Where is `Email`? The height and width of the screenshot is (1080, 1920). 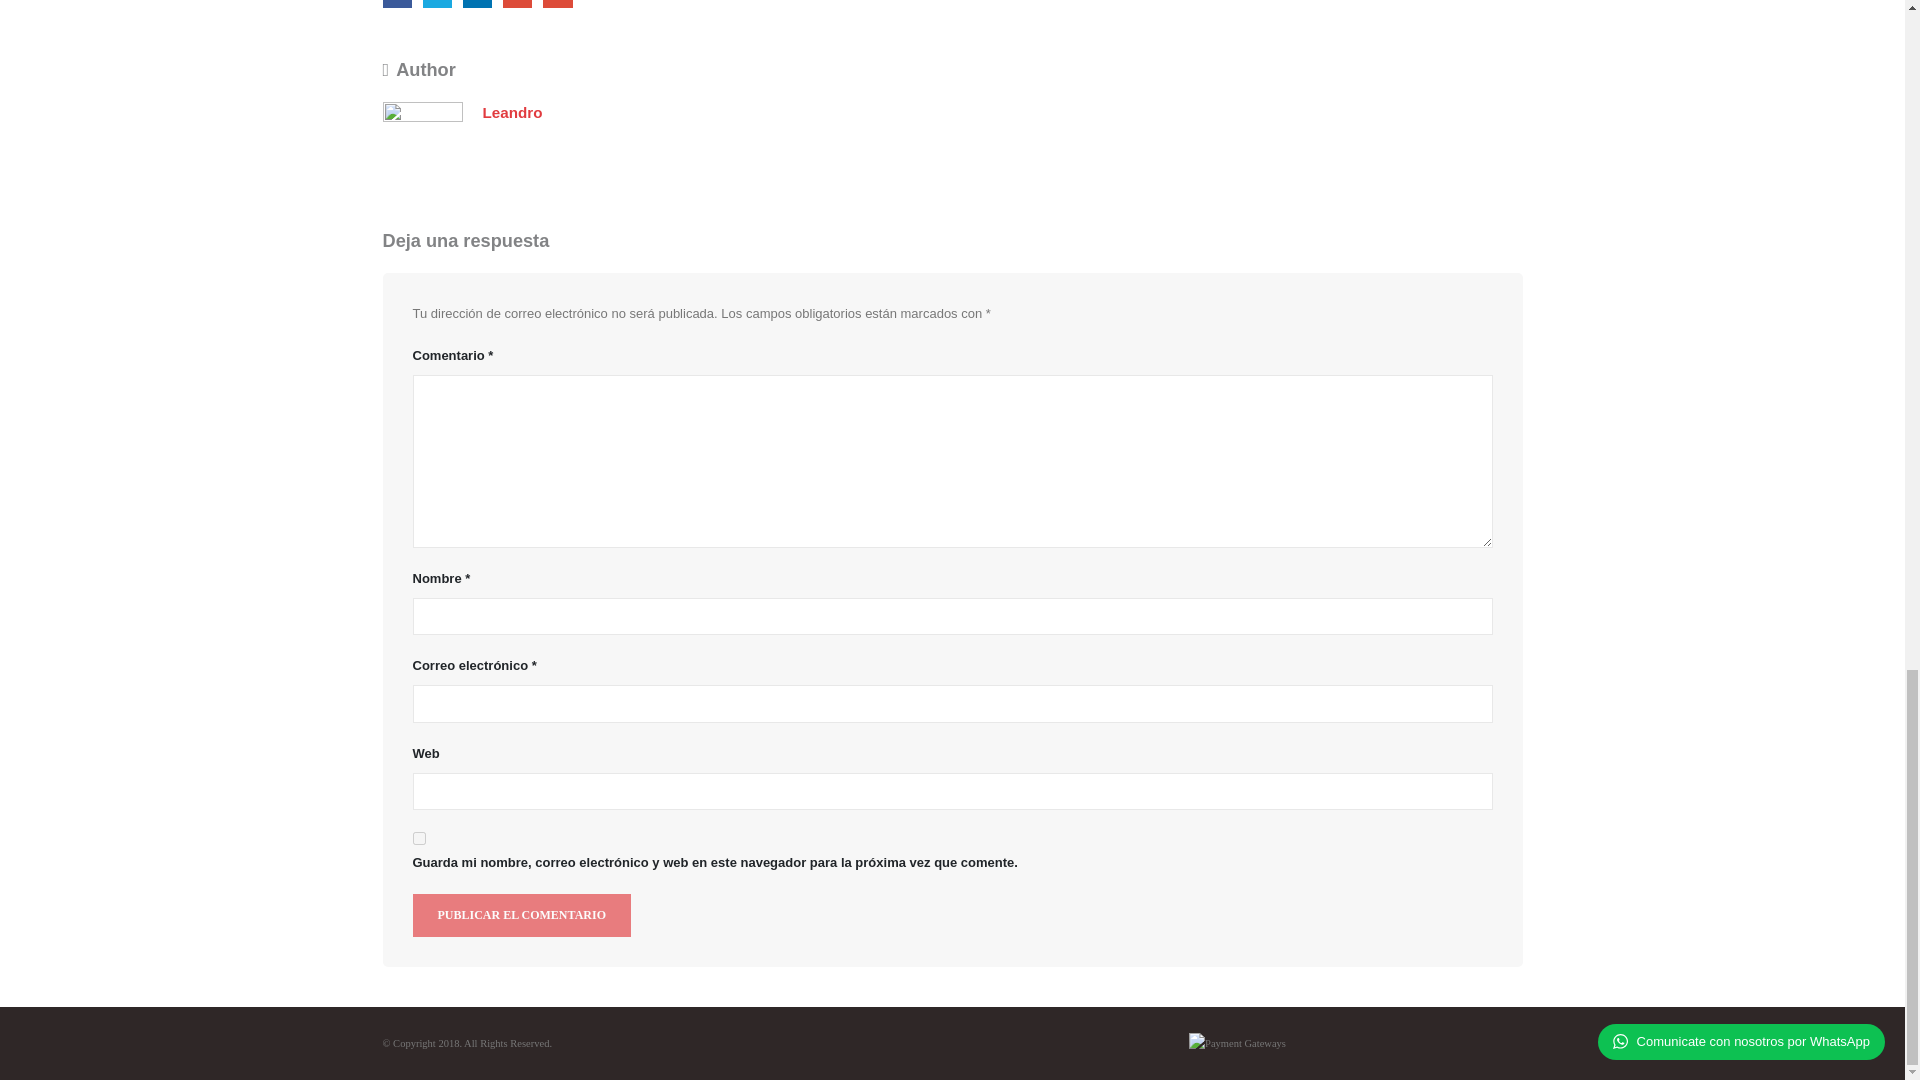
Email is located at coordinates (558, 3).